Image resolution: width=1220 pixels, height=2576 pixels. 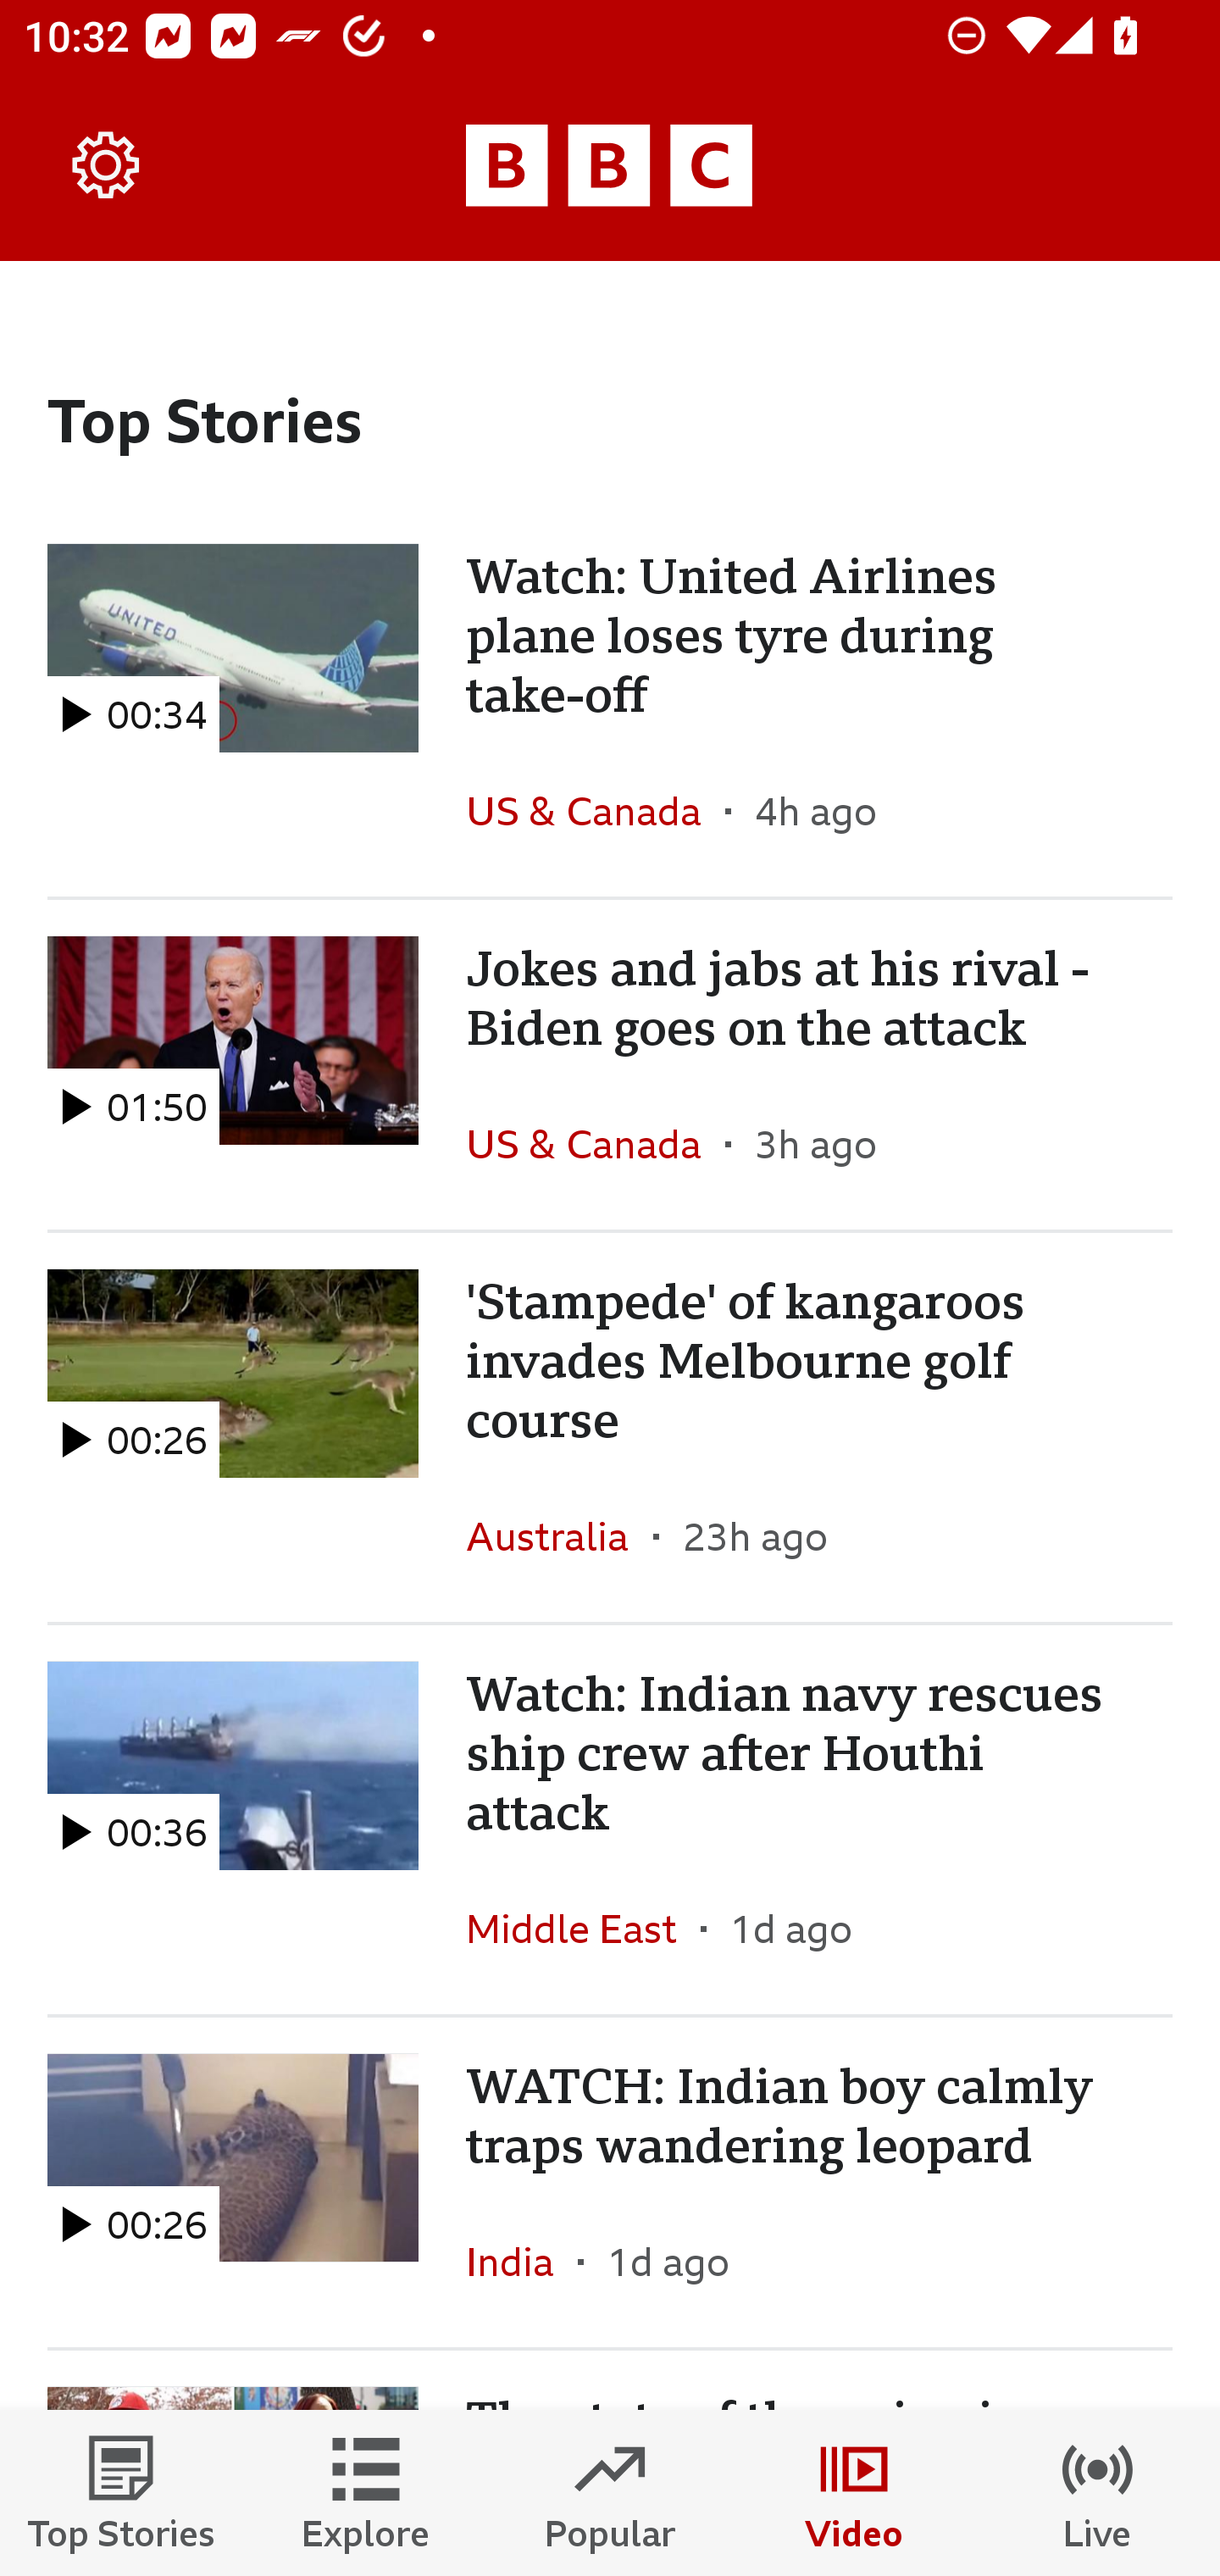 What do you see at coordinates (610, 2493) in the screenshot?
I see `Popular` at bounding box center [610, 2493].